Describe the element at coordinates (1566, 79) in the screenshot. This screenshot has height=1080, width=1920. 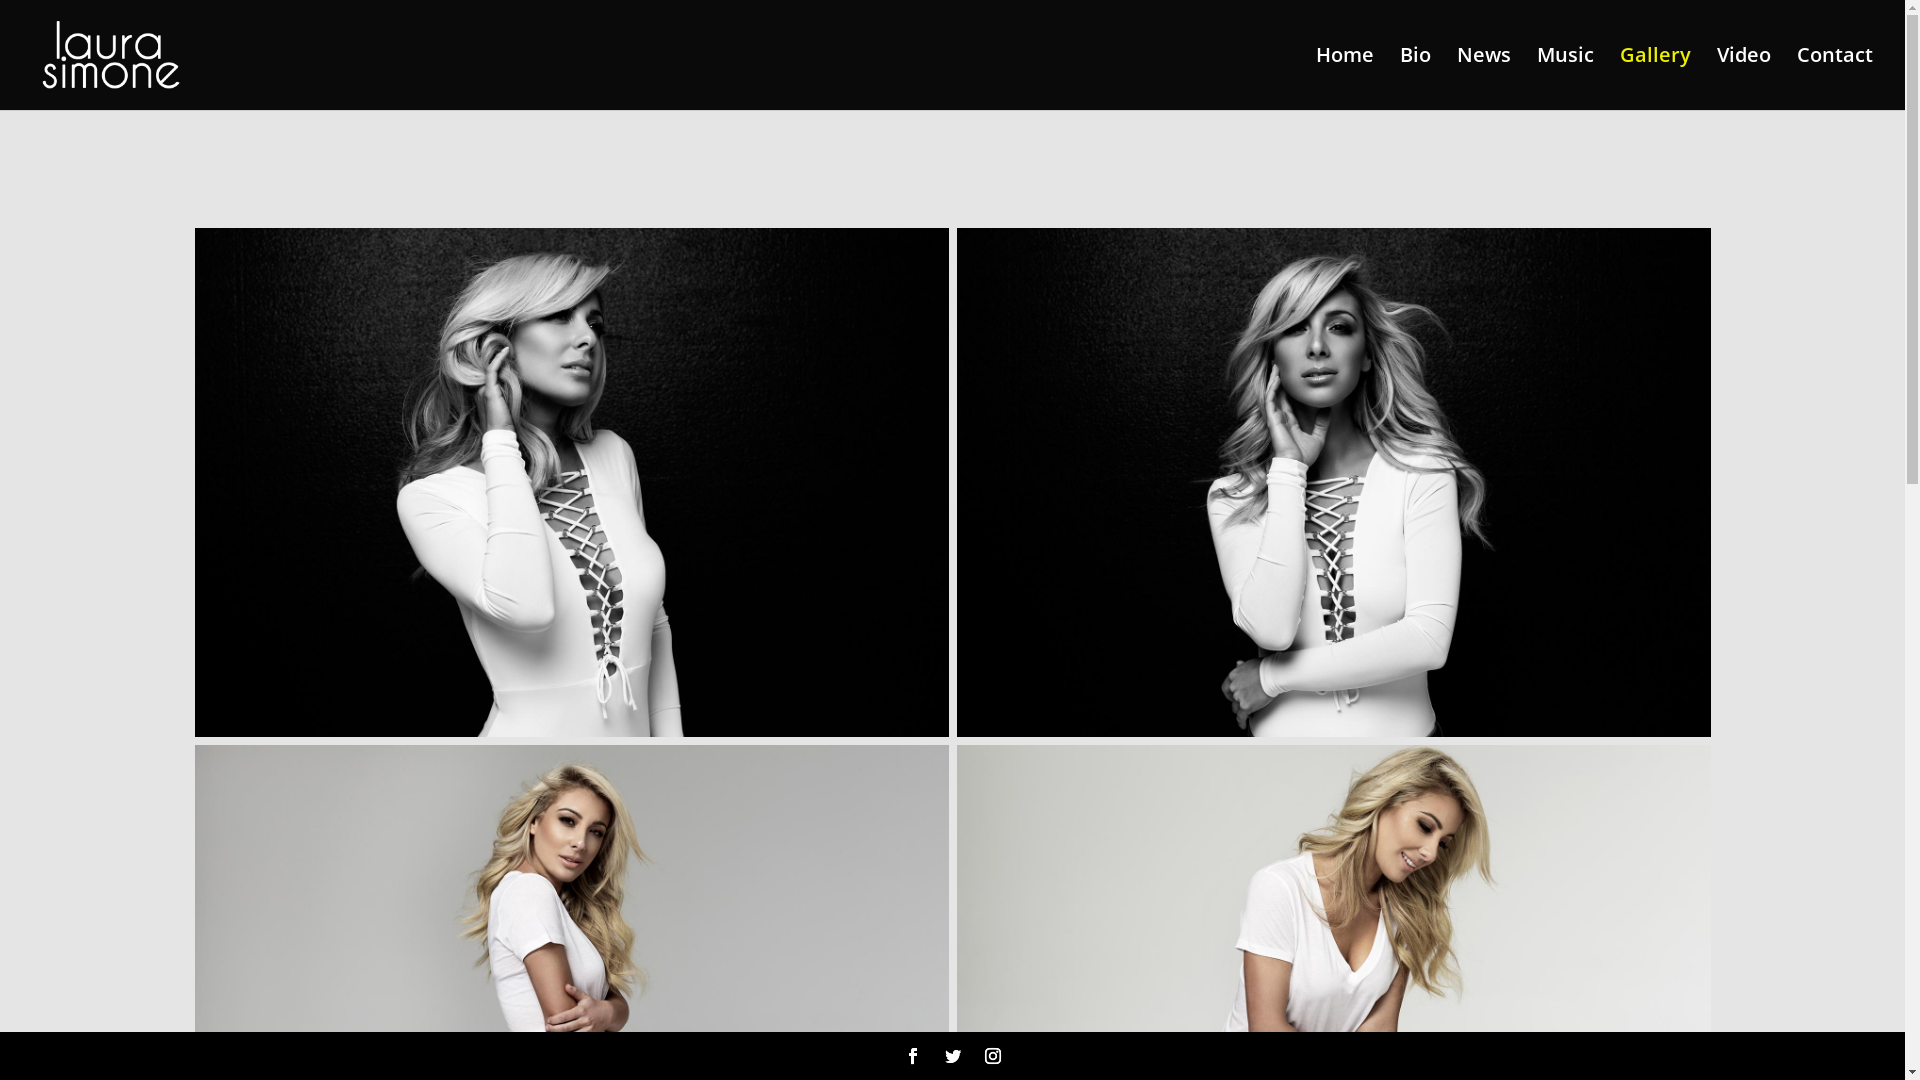
I see `Music` at that location.